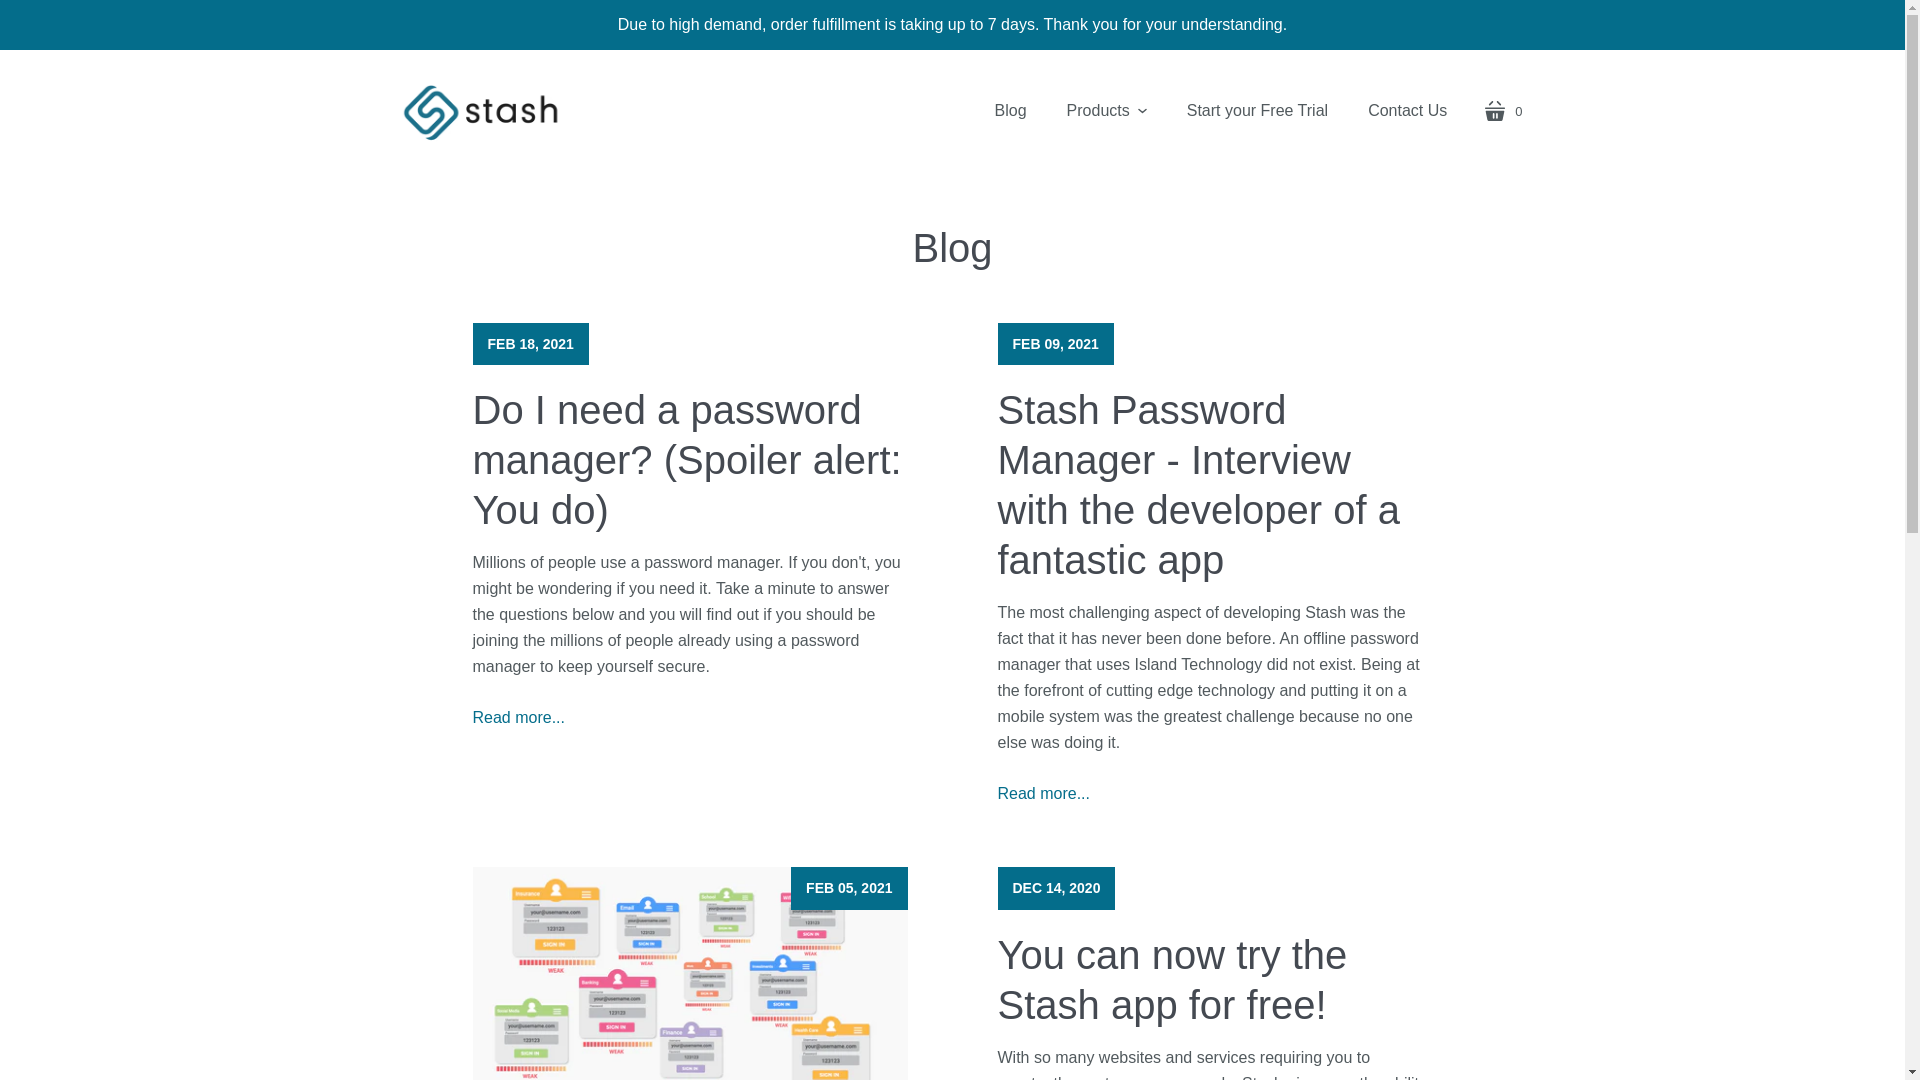  What do you see at coordinates (1172, 980) in the screenshot?
I see `You can now try the Stash app for free!` at bounding box center [1172, 980].